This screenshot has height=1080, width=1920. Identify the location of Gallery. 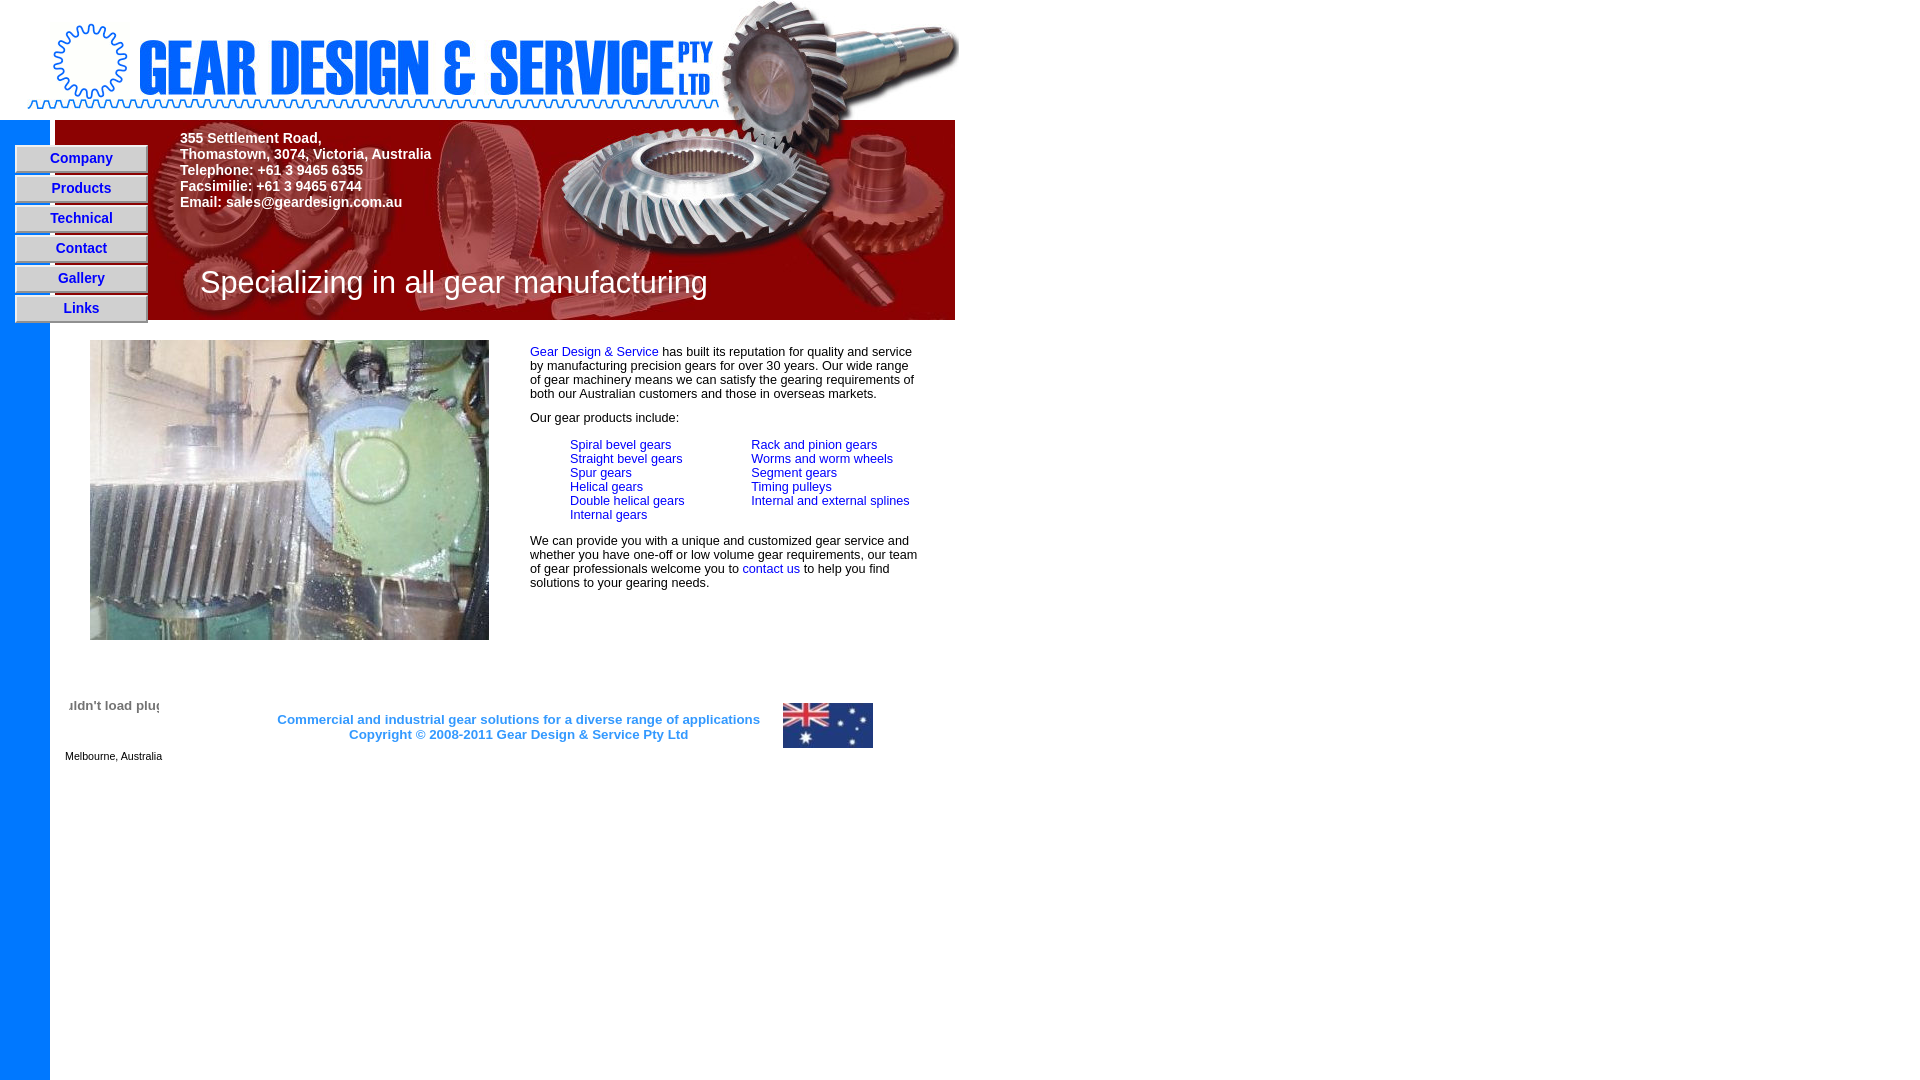
(82, 278).